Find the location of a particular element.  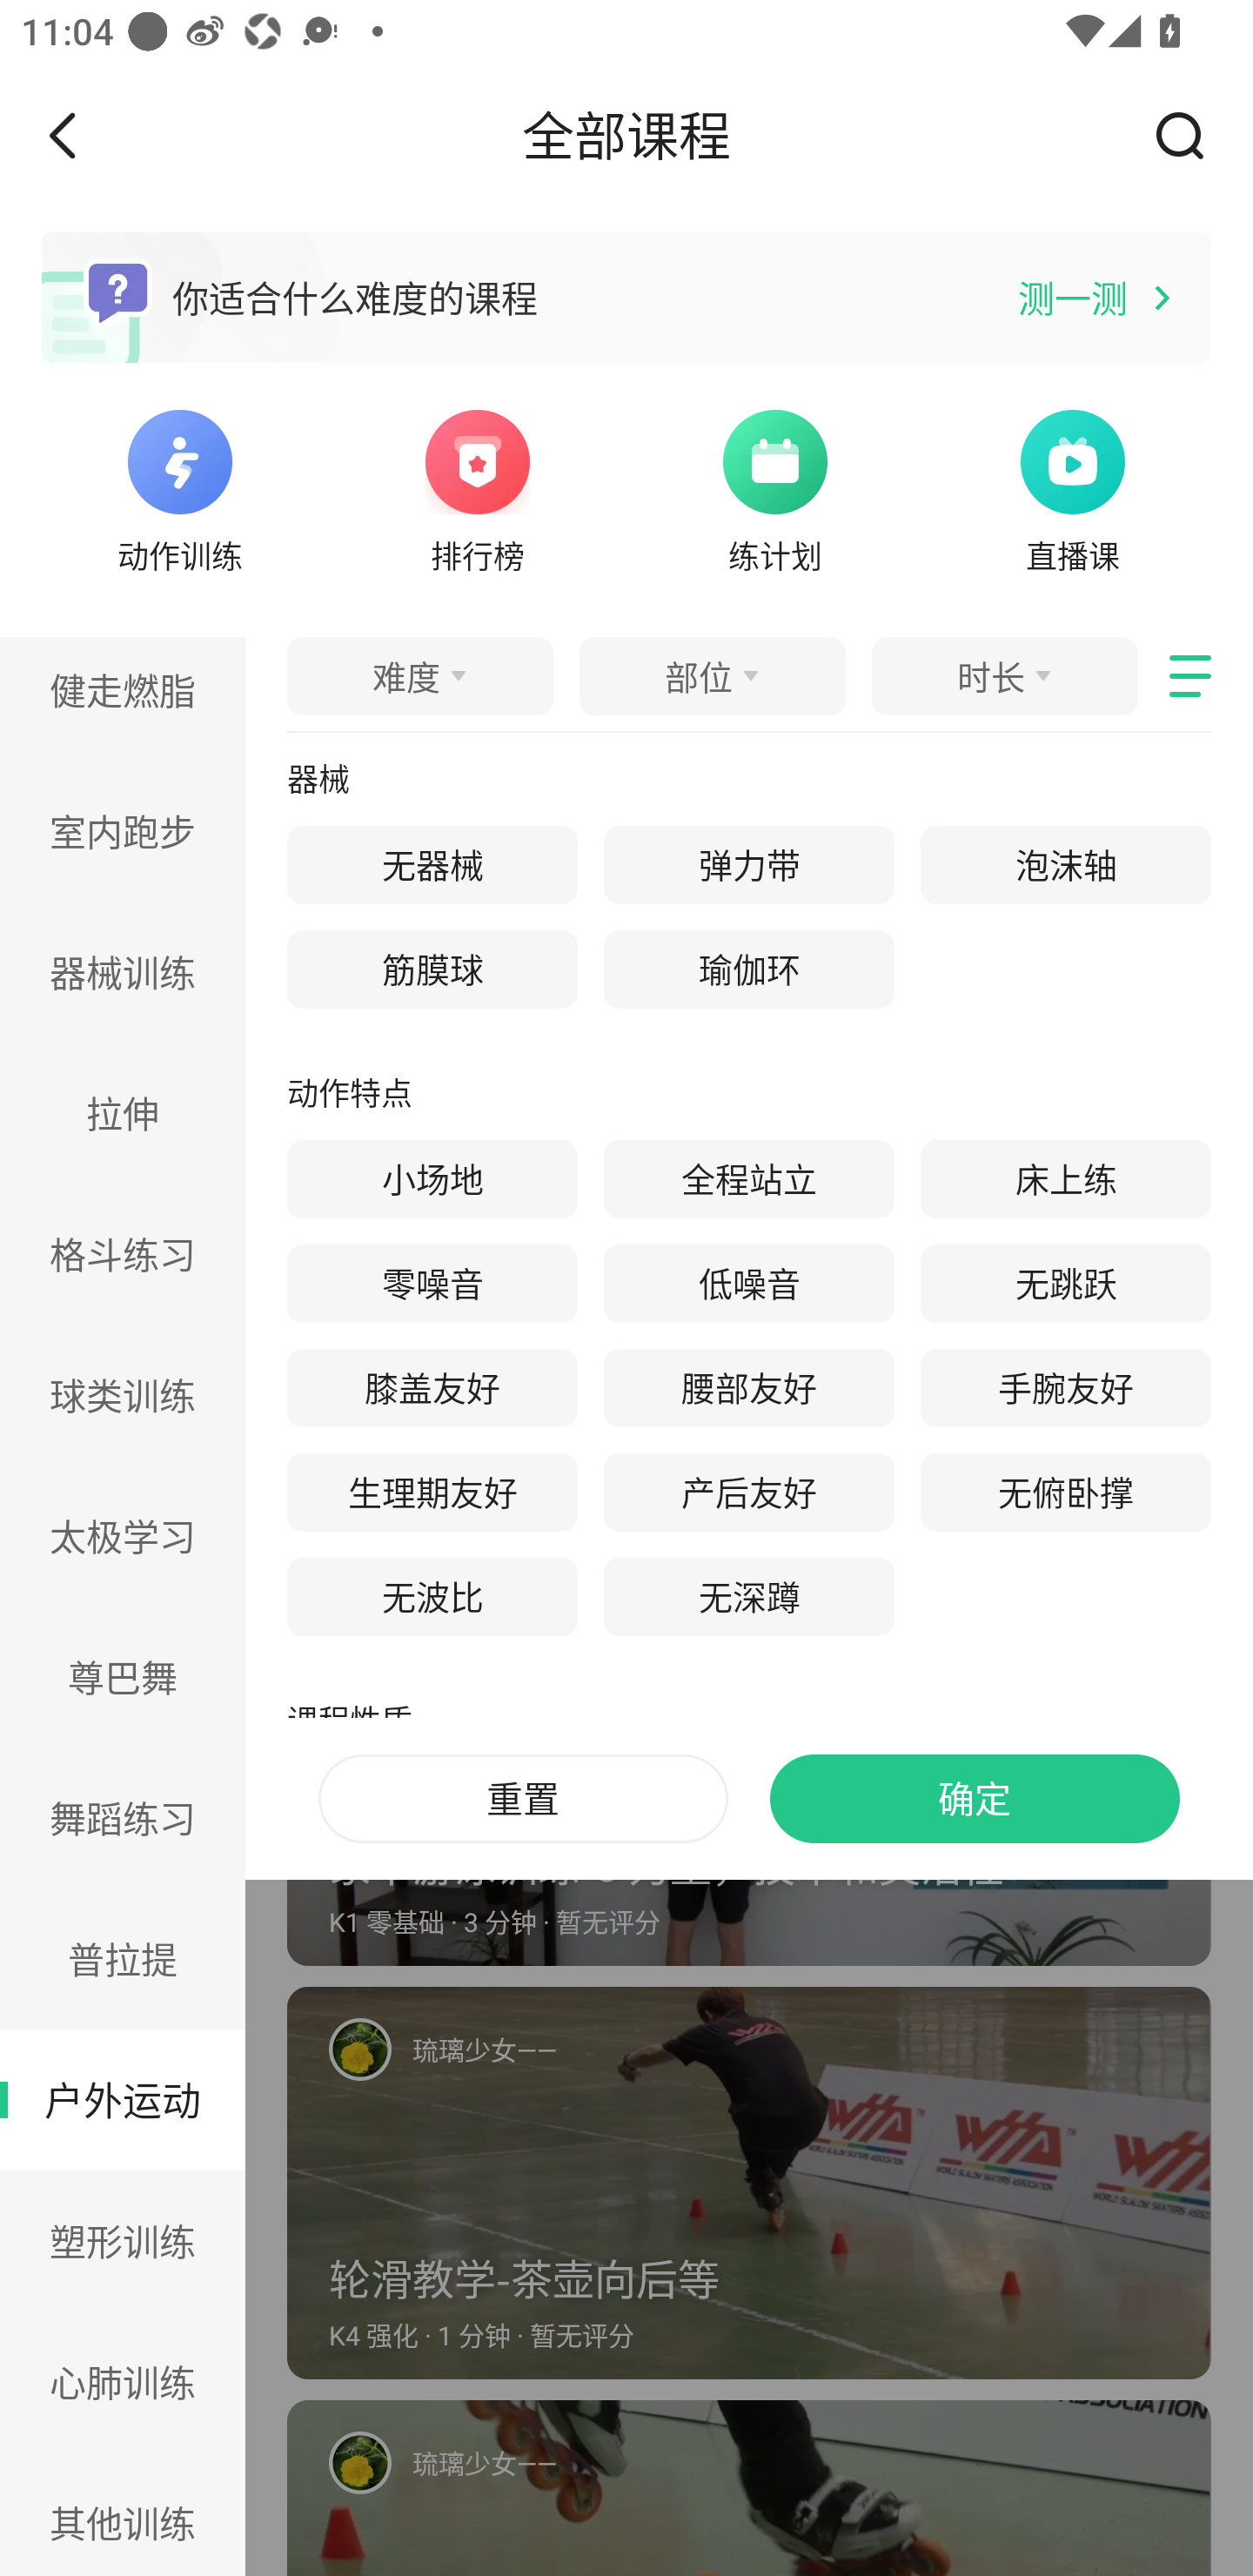

生理期友好 is located at coordinates (432, 1493).